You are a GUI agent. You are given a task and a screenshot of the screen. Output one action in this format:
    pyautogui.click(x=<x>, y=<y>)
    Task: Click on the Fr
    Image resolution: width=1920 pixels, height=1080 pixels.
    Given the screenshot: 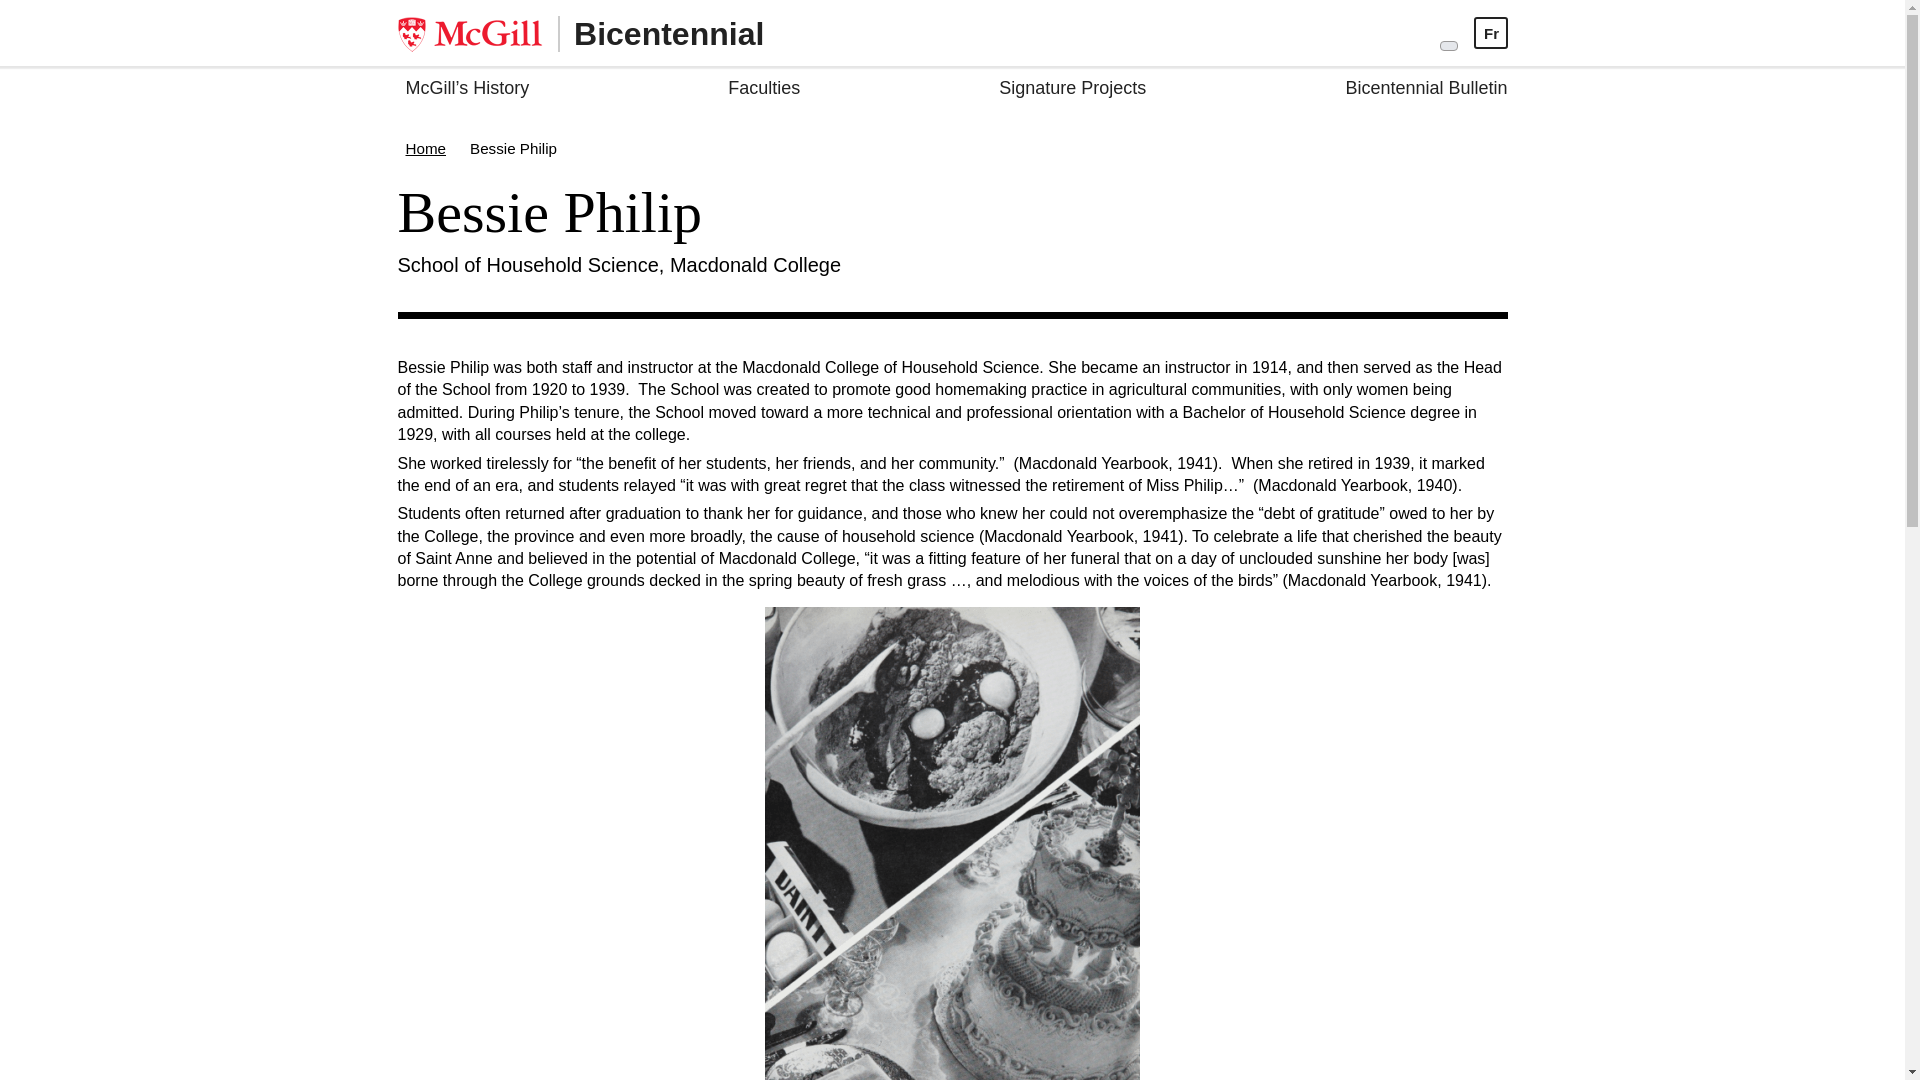 What is the action you would take?
    pyautogui.click(x=1490, y=32)
    